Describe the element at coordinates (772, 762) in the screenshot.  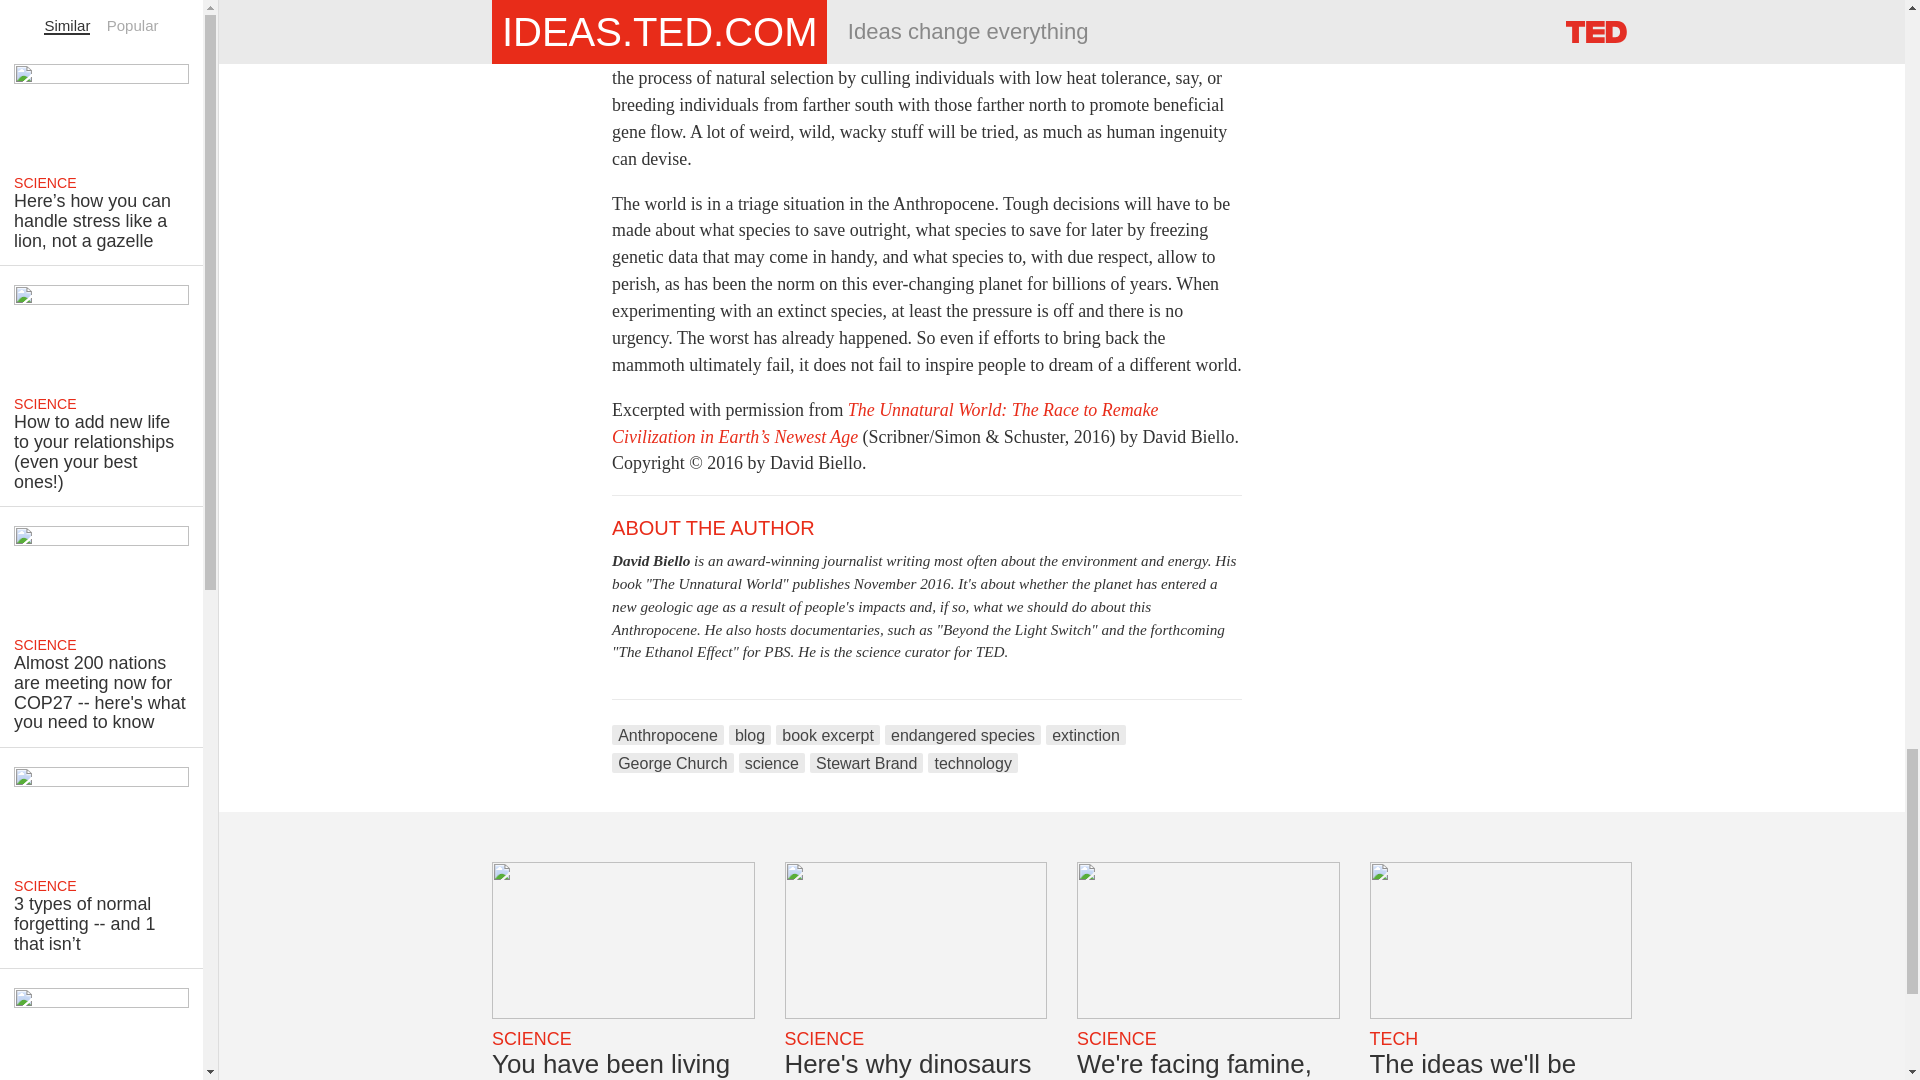
I see `science` at that location.